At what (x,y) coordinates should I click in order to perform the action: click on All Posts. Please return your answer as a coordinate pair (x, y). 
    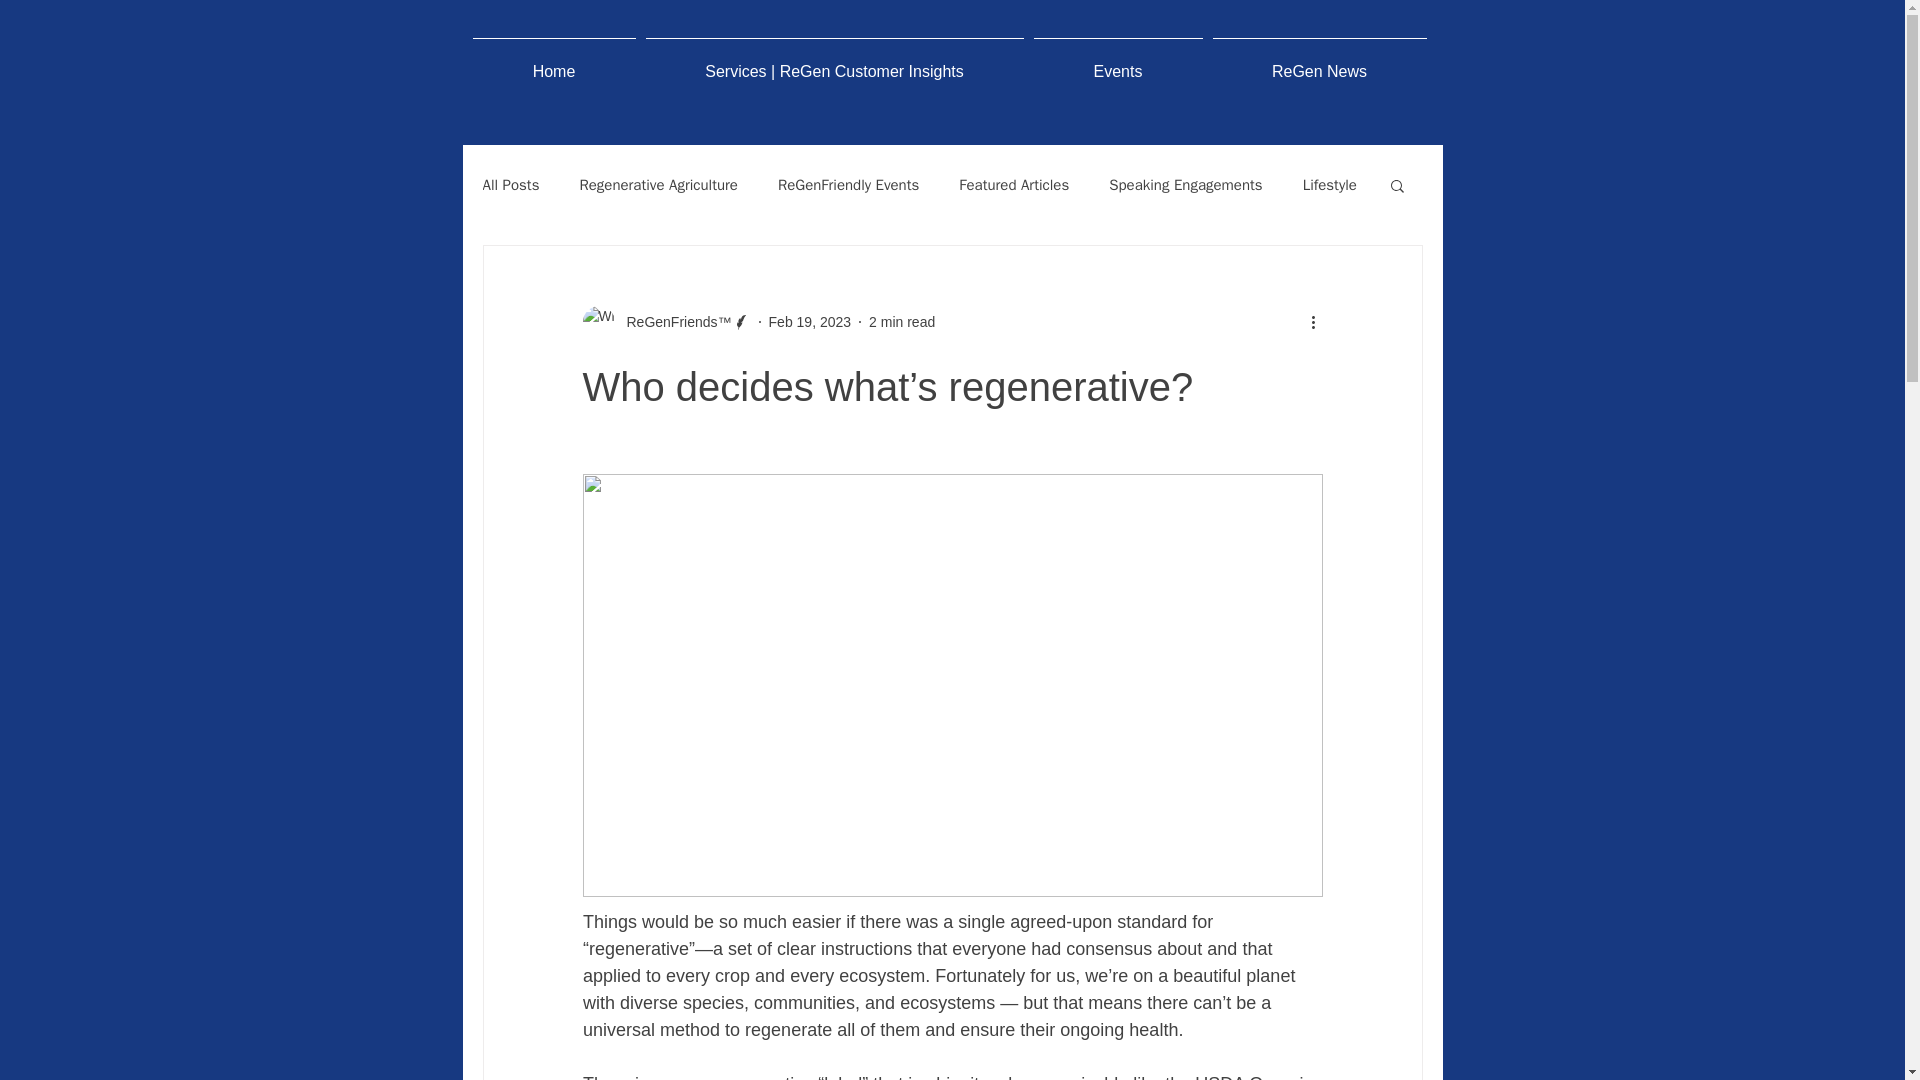
    Looking at the image, I should click on (510, 186).